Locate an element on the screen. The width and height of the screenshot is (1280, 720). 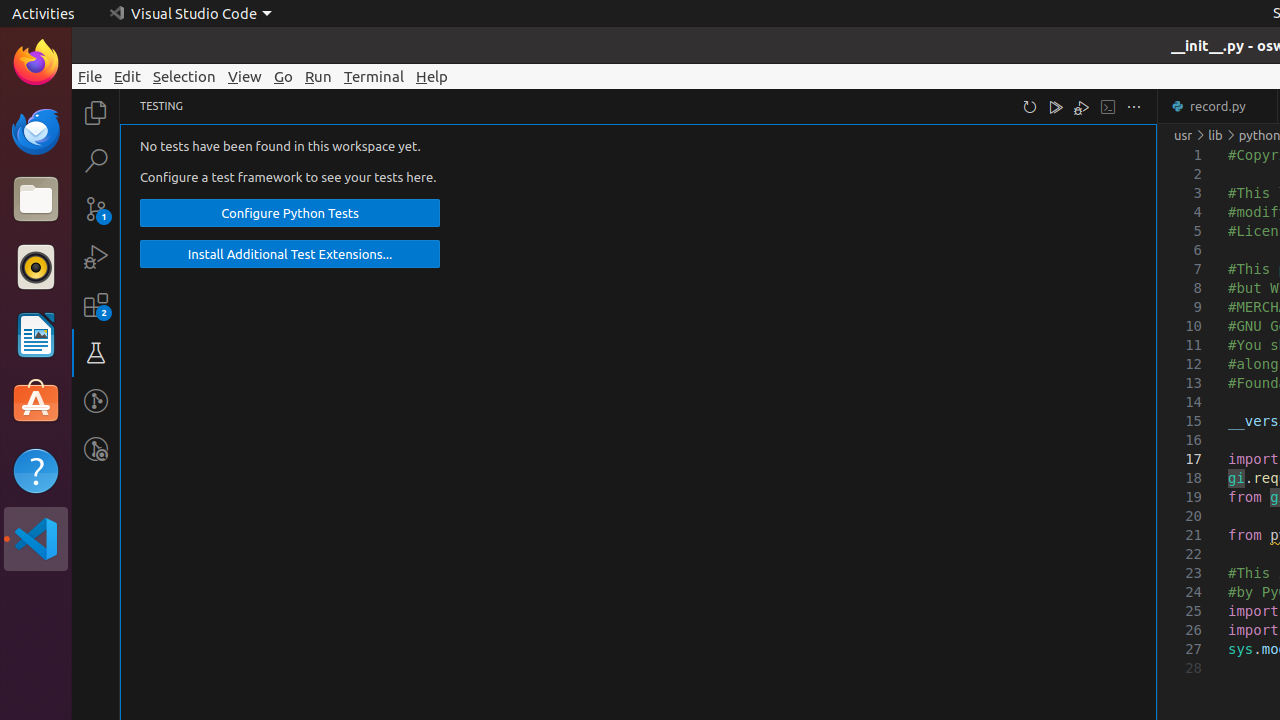
Edit is located at coordinates (128, 76).